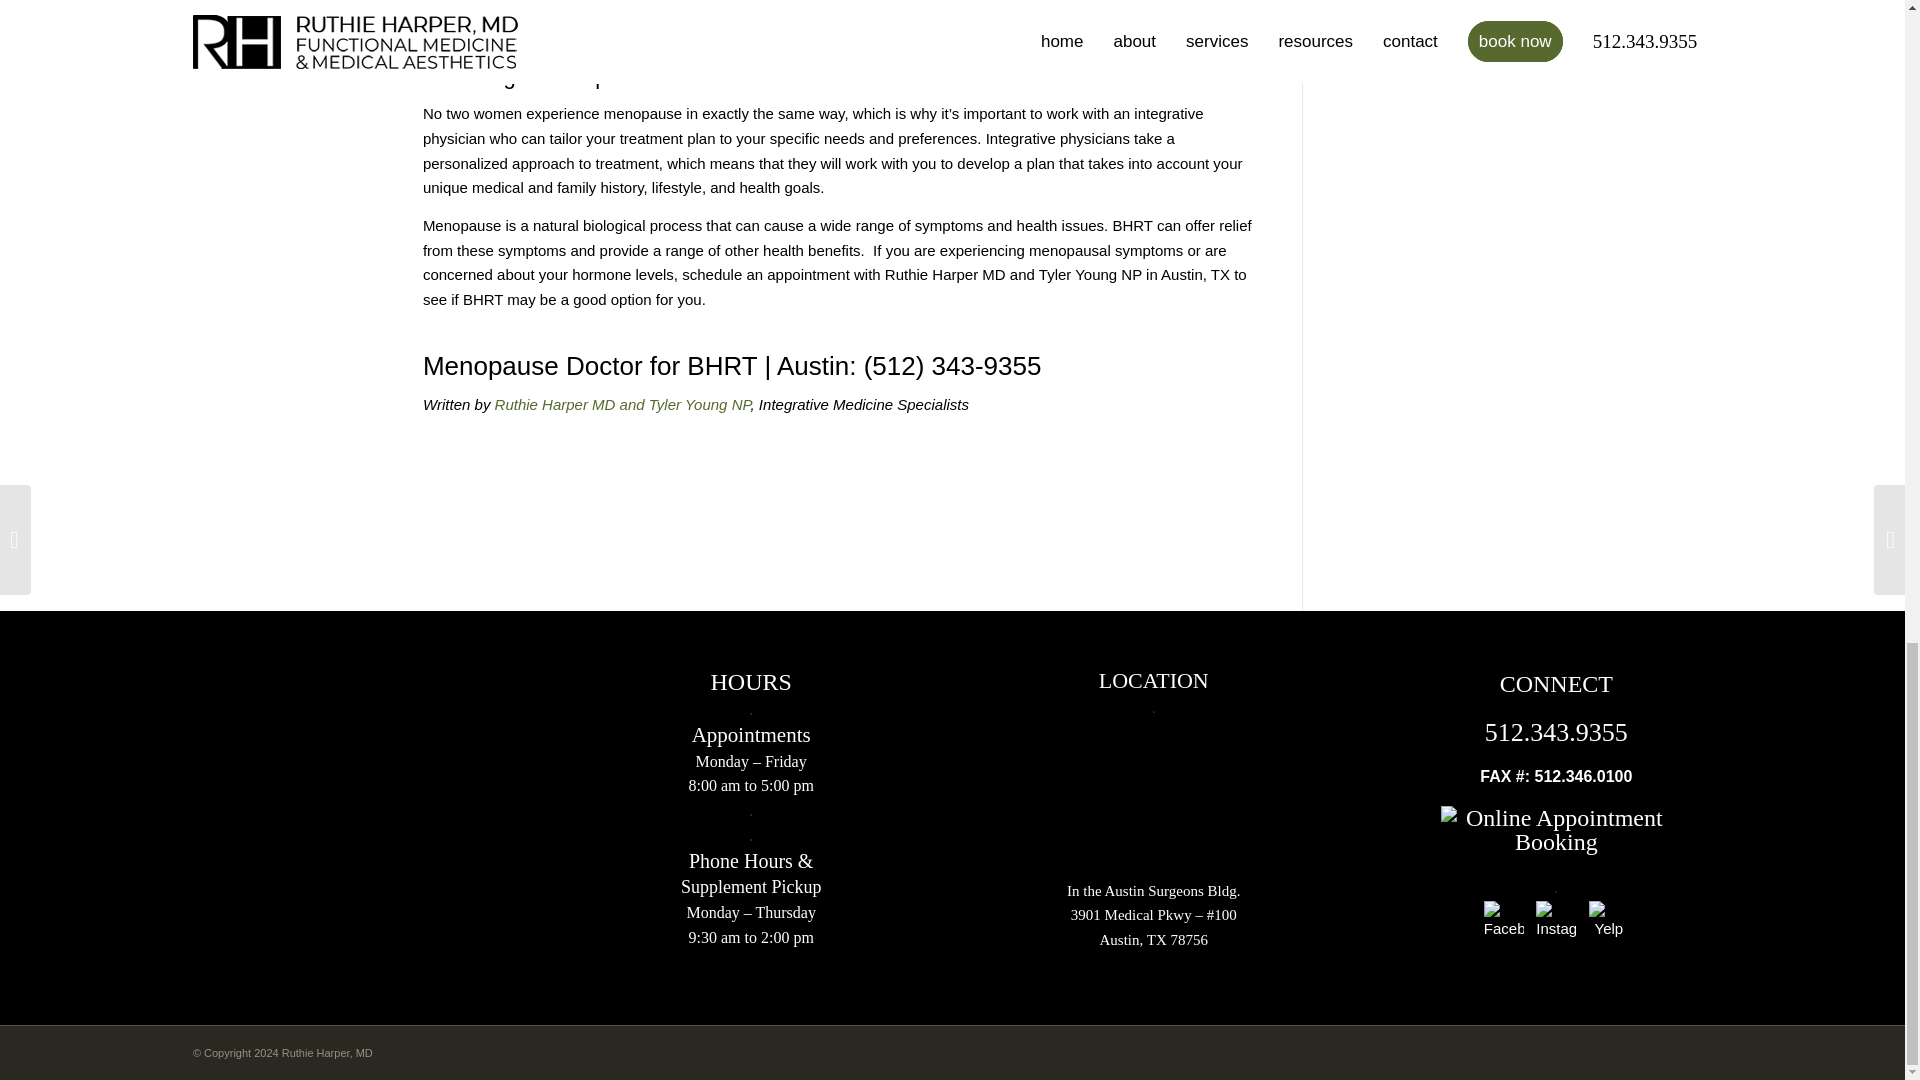  What do you see at coordinates (1556, 928) in the screenshot?
I see `Instagram` at bounding box center [1556, 928].